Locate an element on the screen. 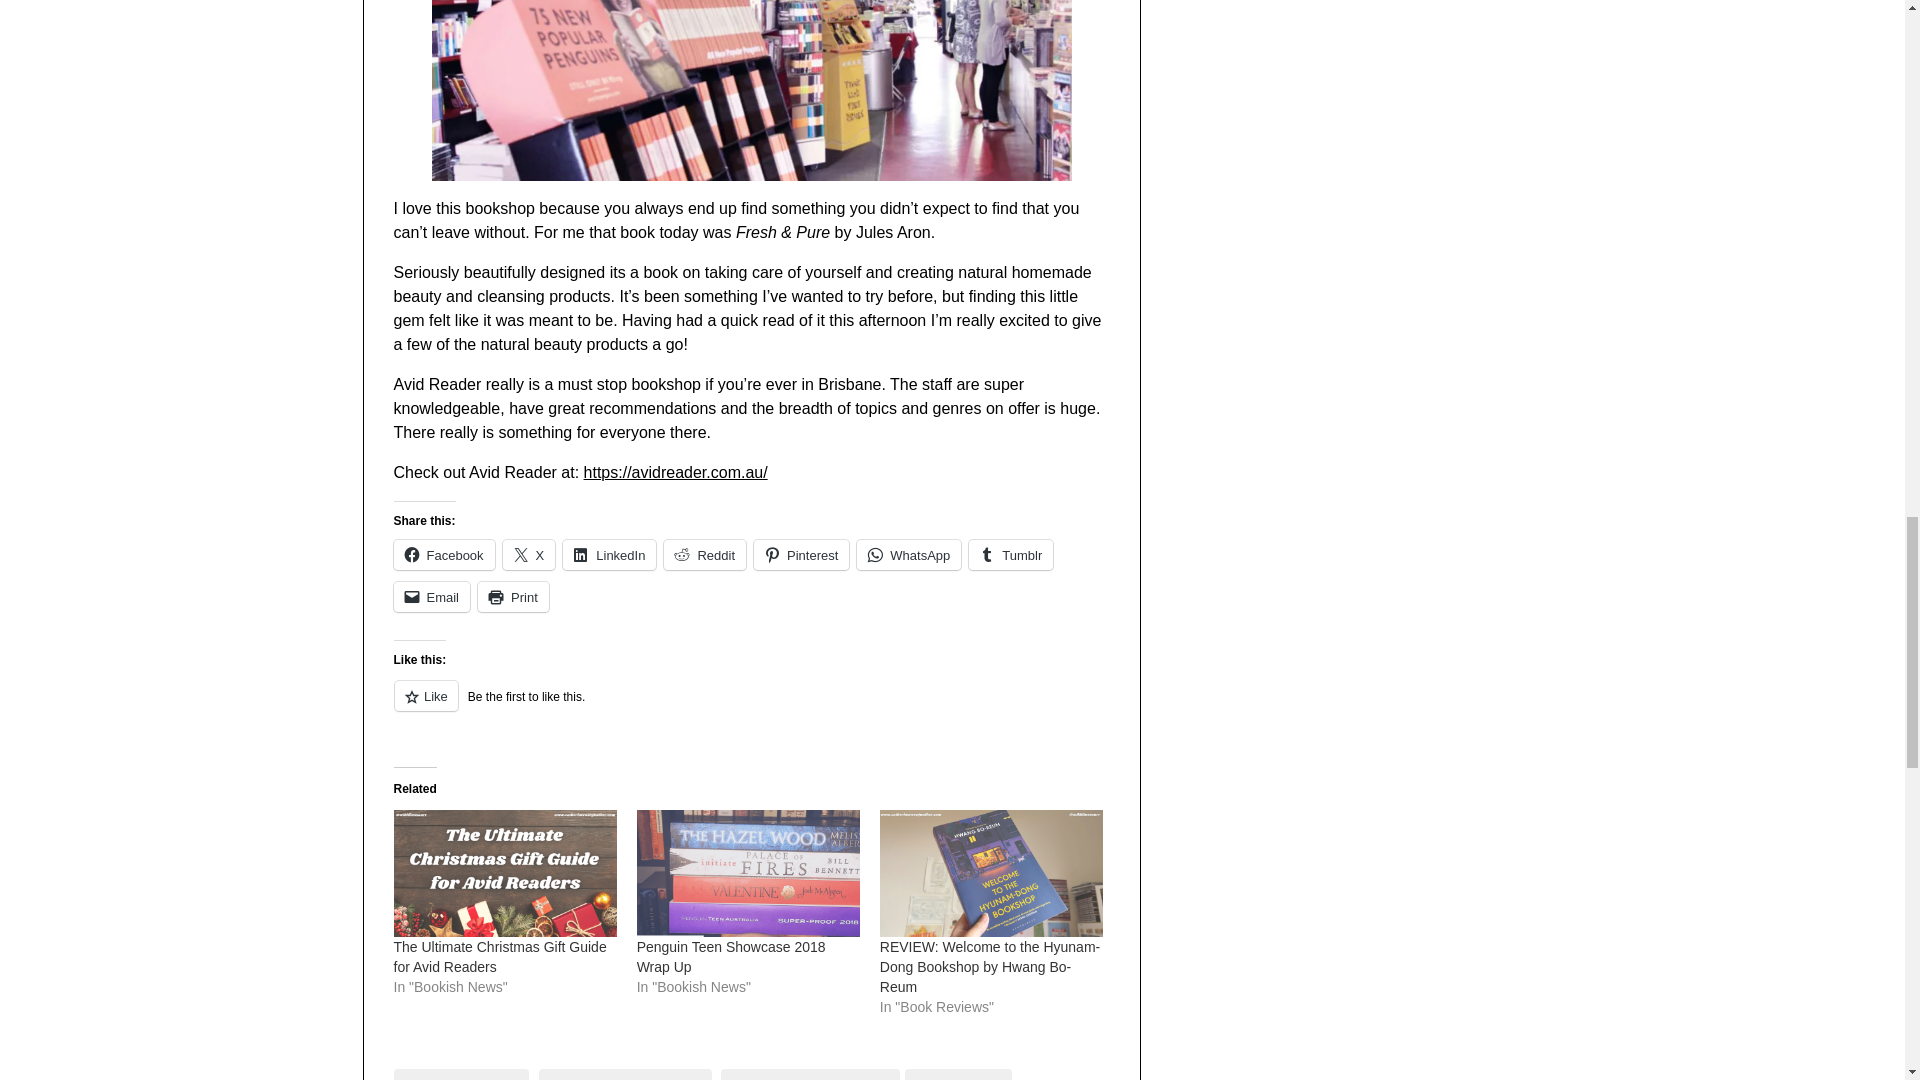  Click to print is located at coordinates (514, 597).